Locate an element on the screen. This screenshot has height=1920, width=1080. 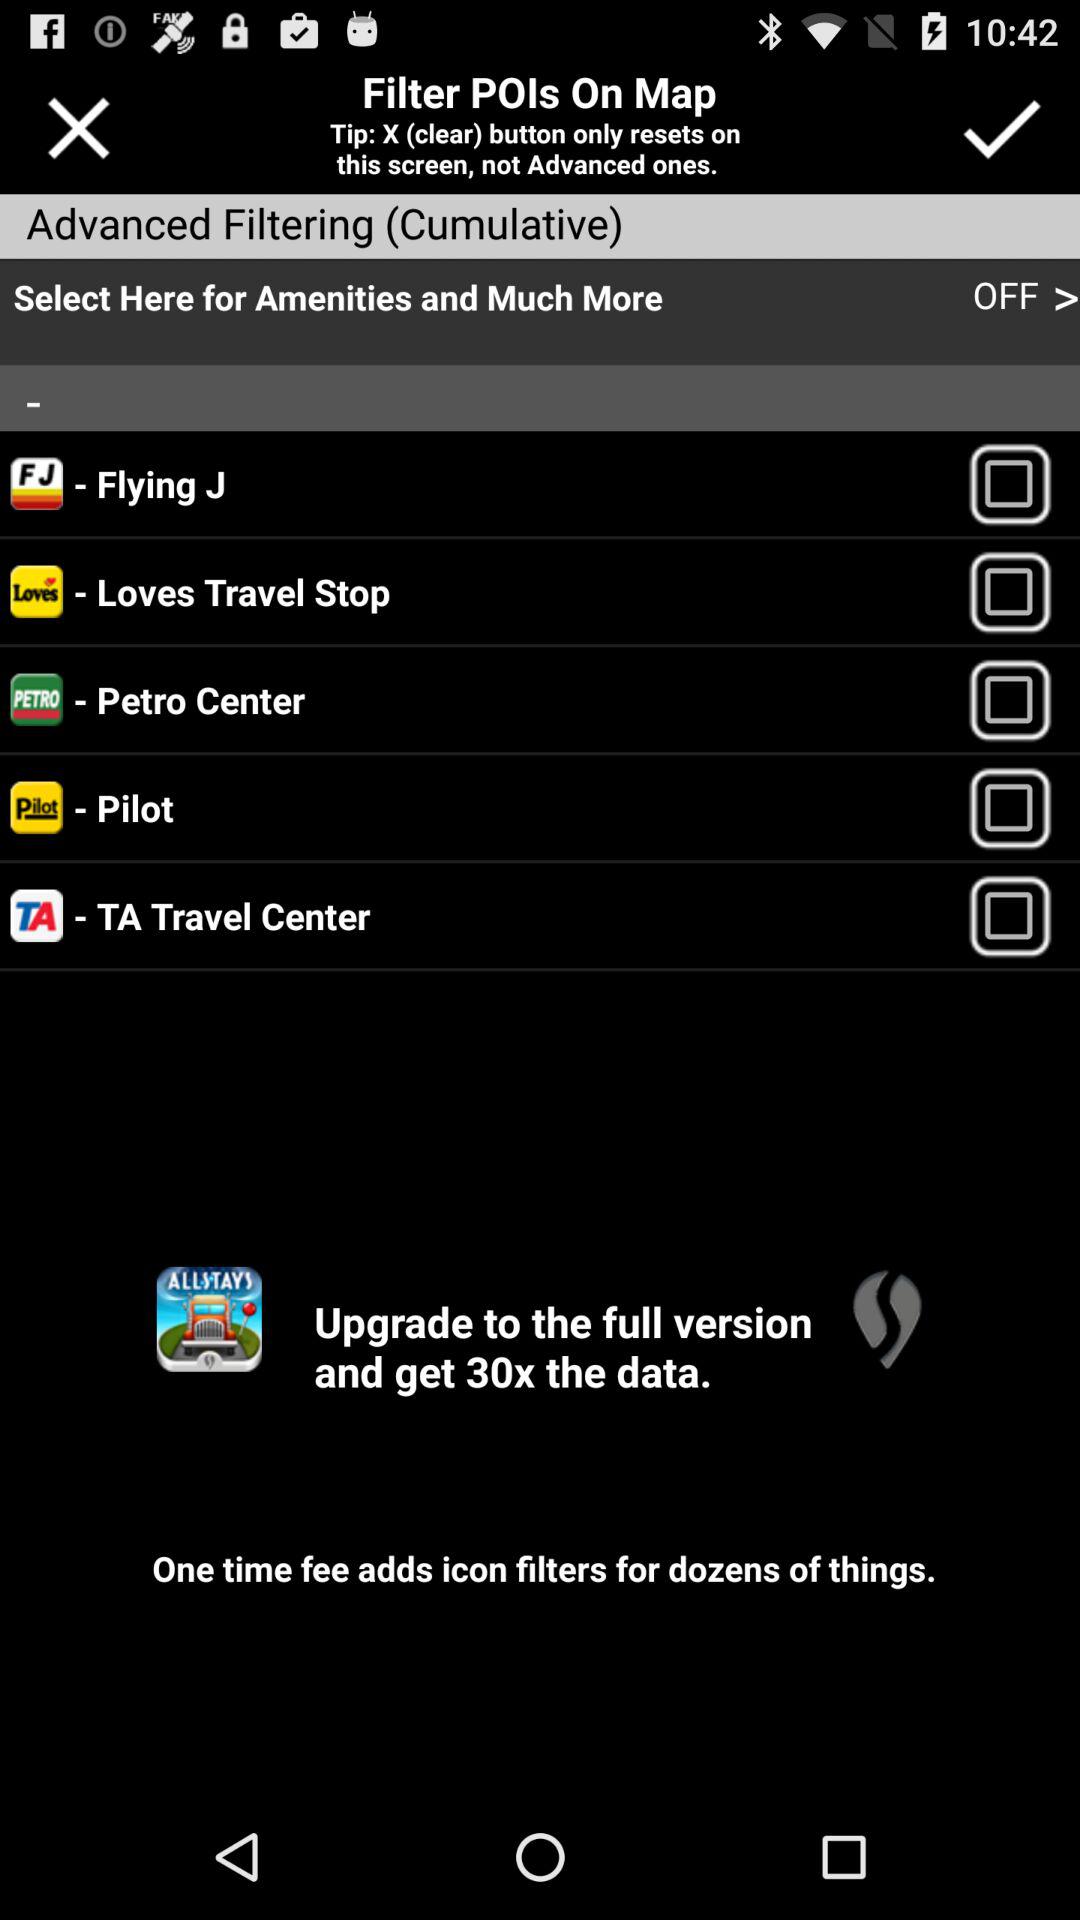
select option is located at coordinates (1018, 808).